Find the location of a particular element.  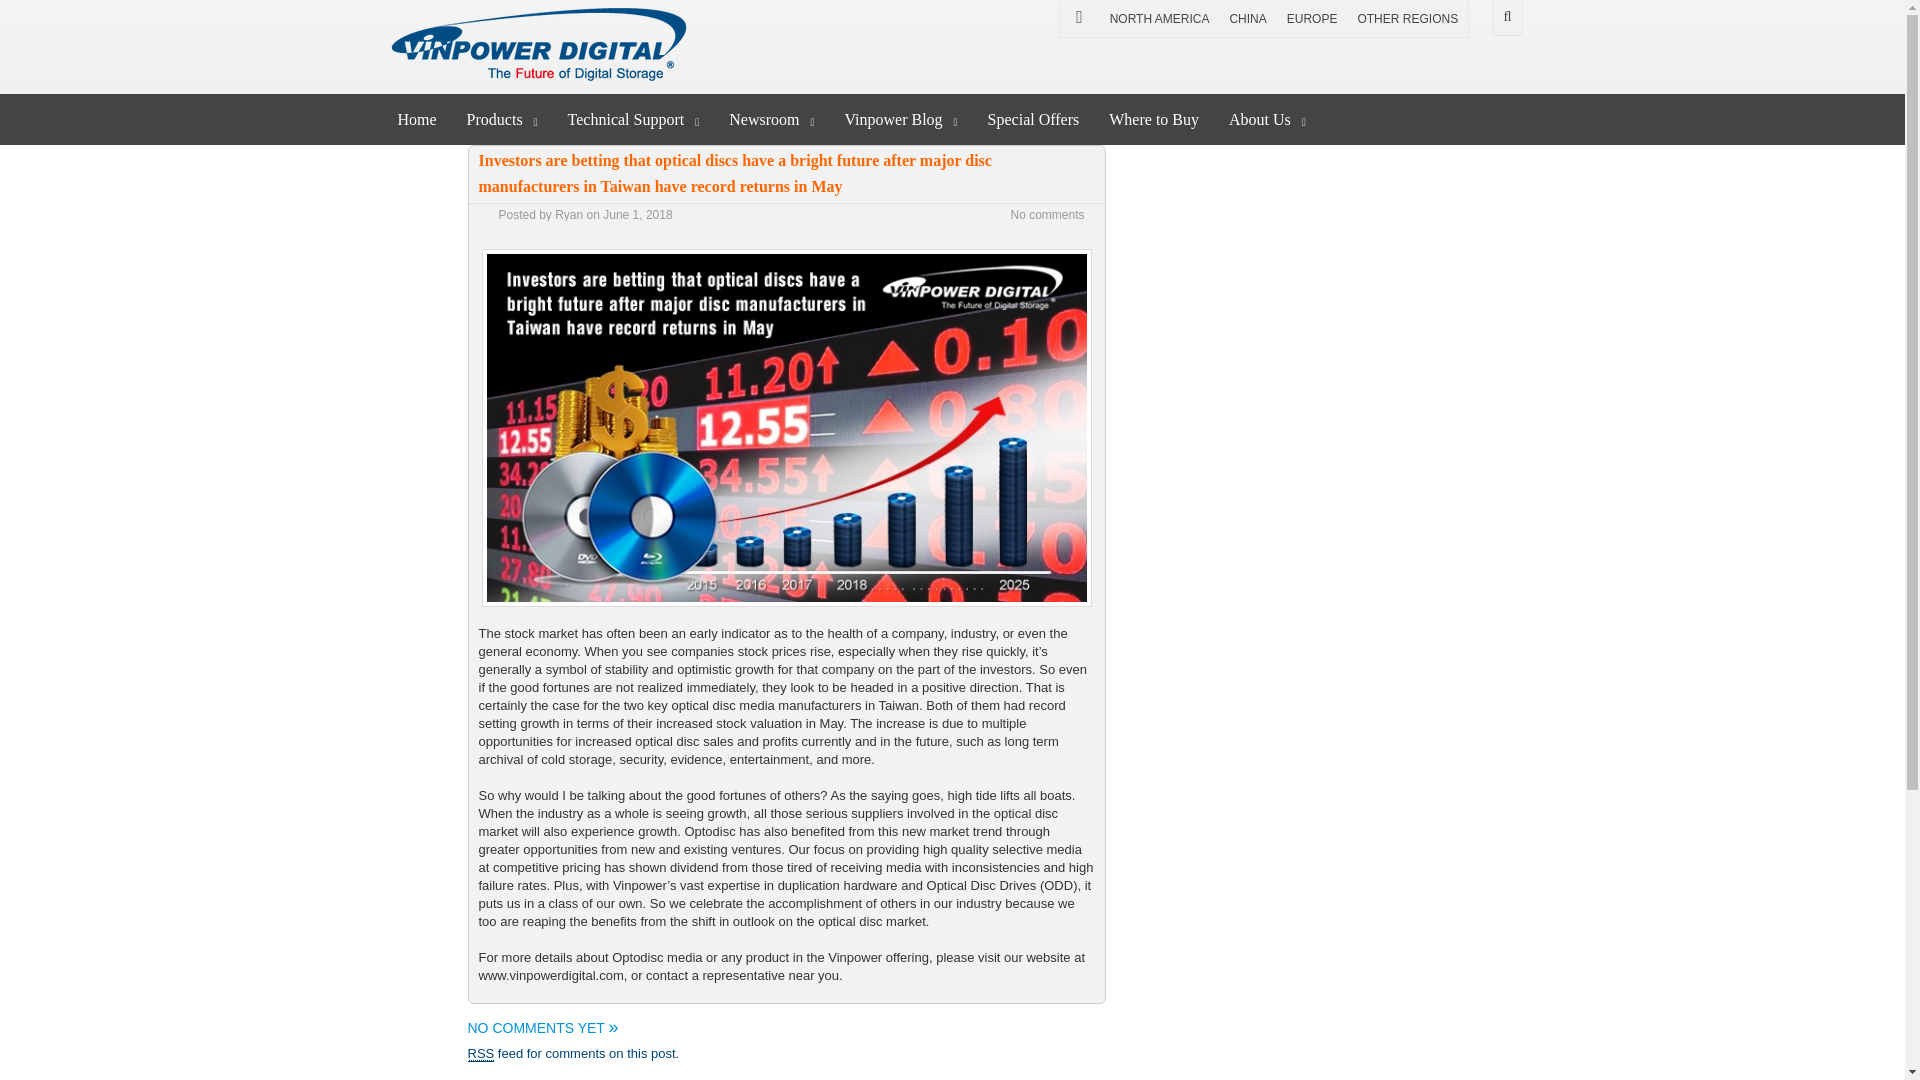

Really Simple Syndication is located at coordinates (482, 1054).